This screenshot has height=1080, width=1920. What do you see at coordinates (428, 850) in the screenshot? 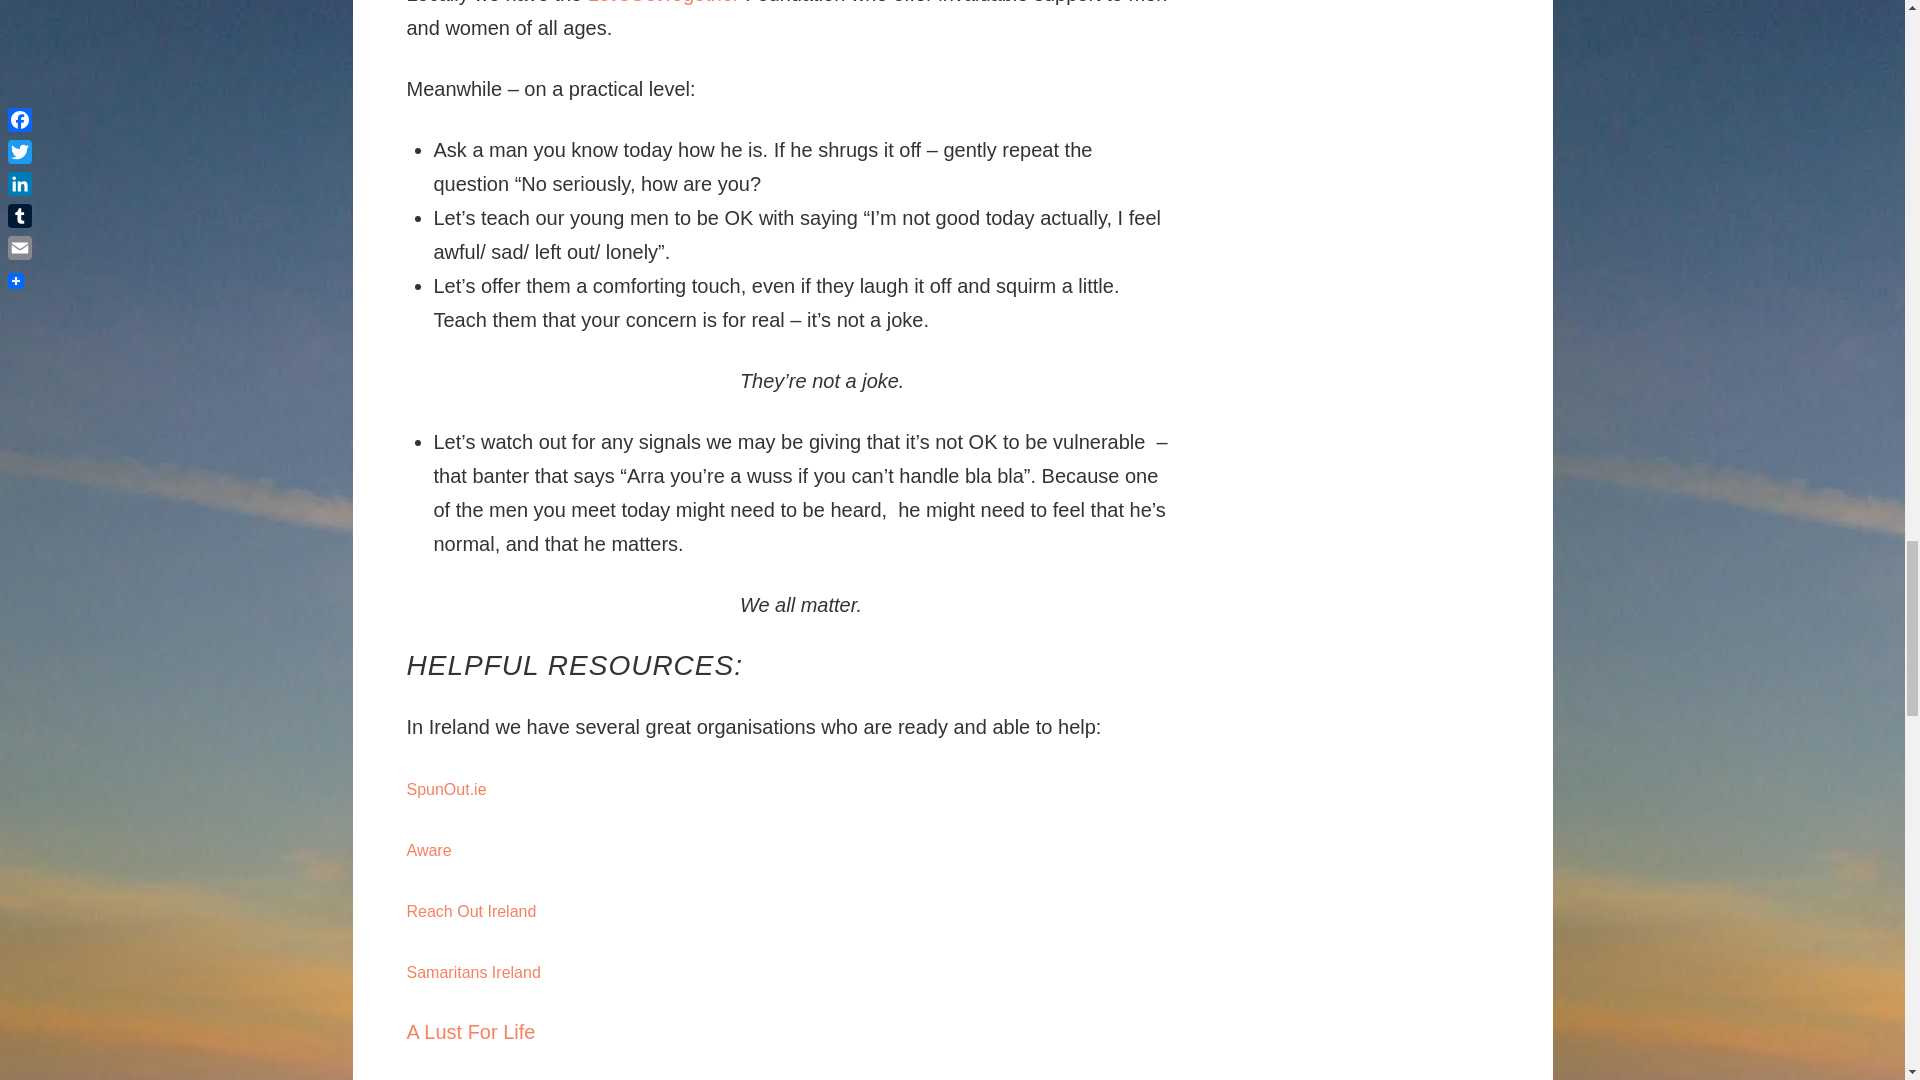
I see `Aware` at bounding box center [428, 850].